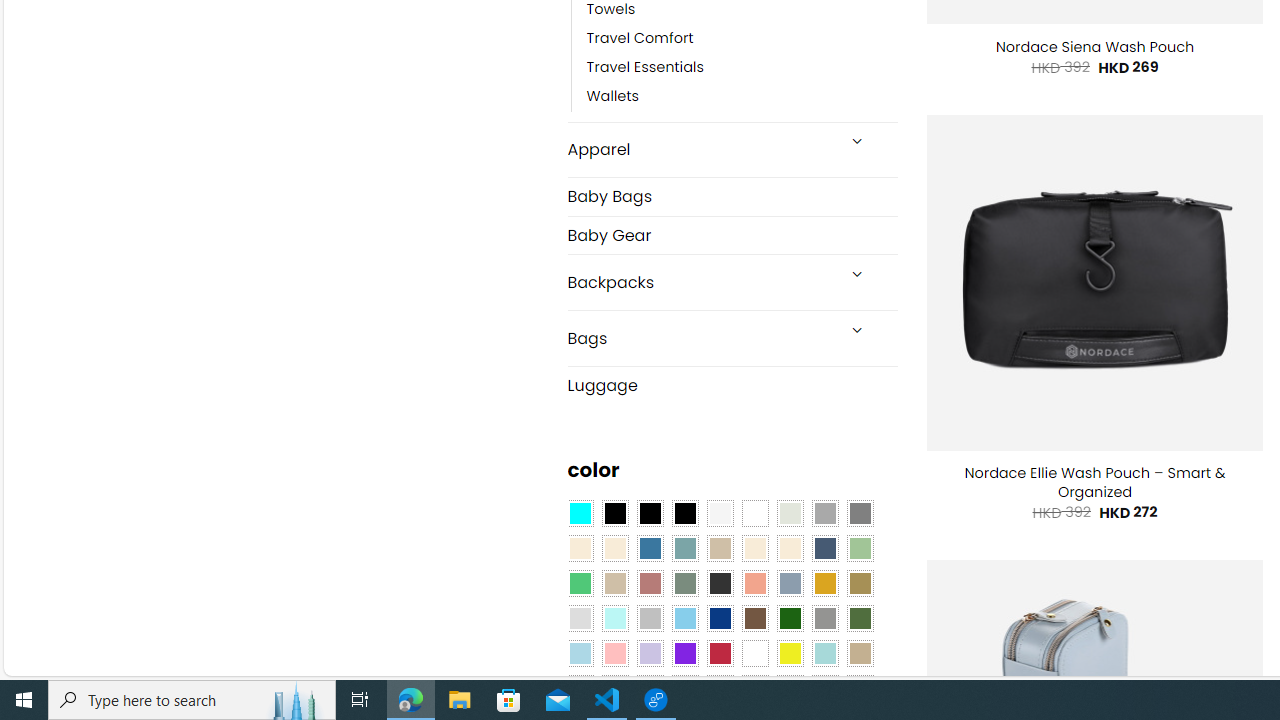 The image size is (1280, 720). I want to click on Luggage, so click(732, 384).